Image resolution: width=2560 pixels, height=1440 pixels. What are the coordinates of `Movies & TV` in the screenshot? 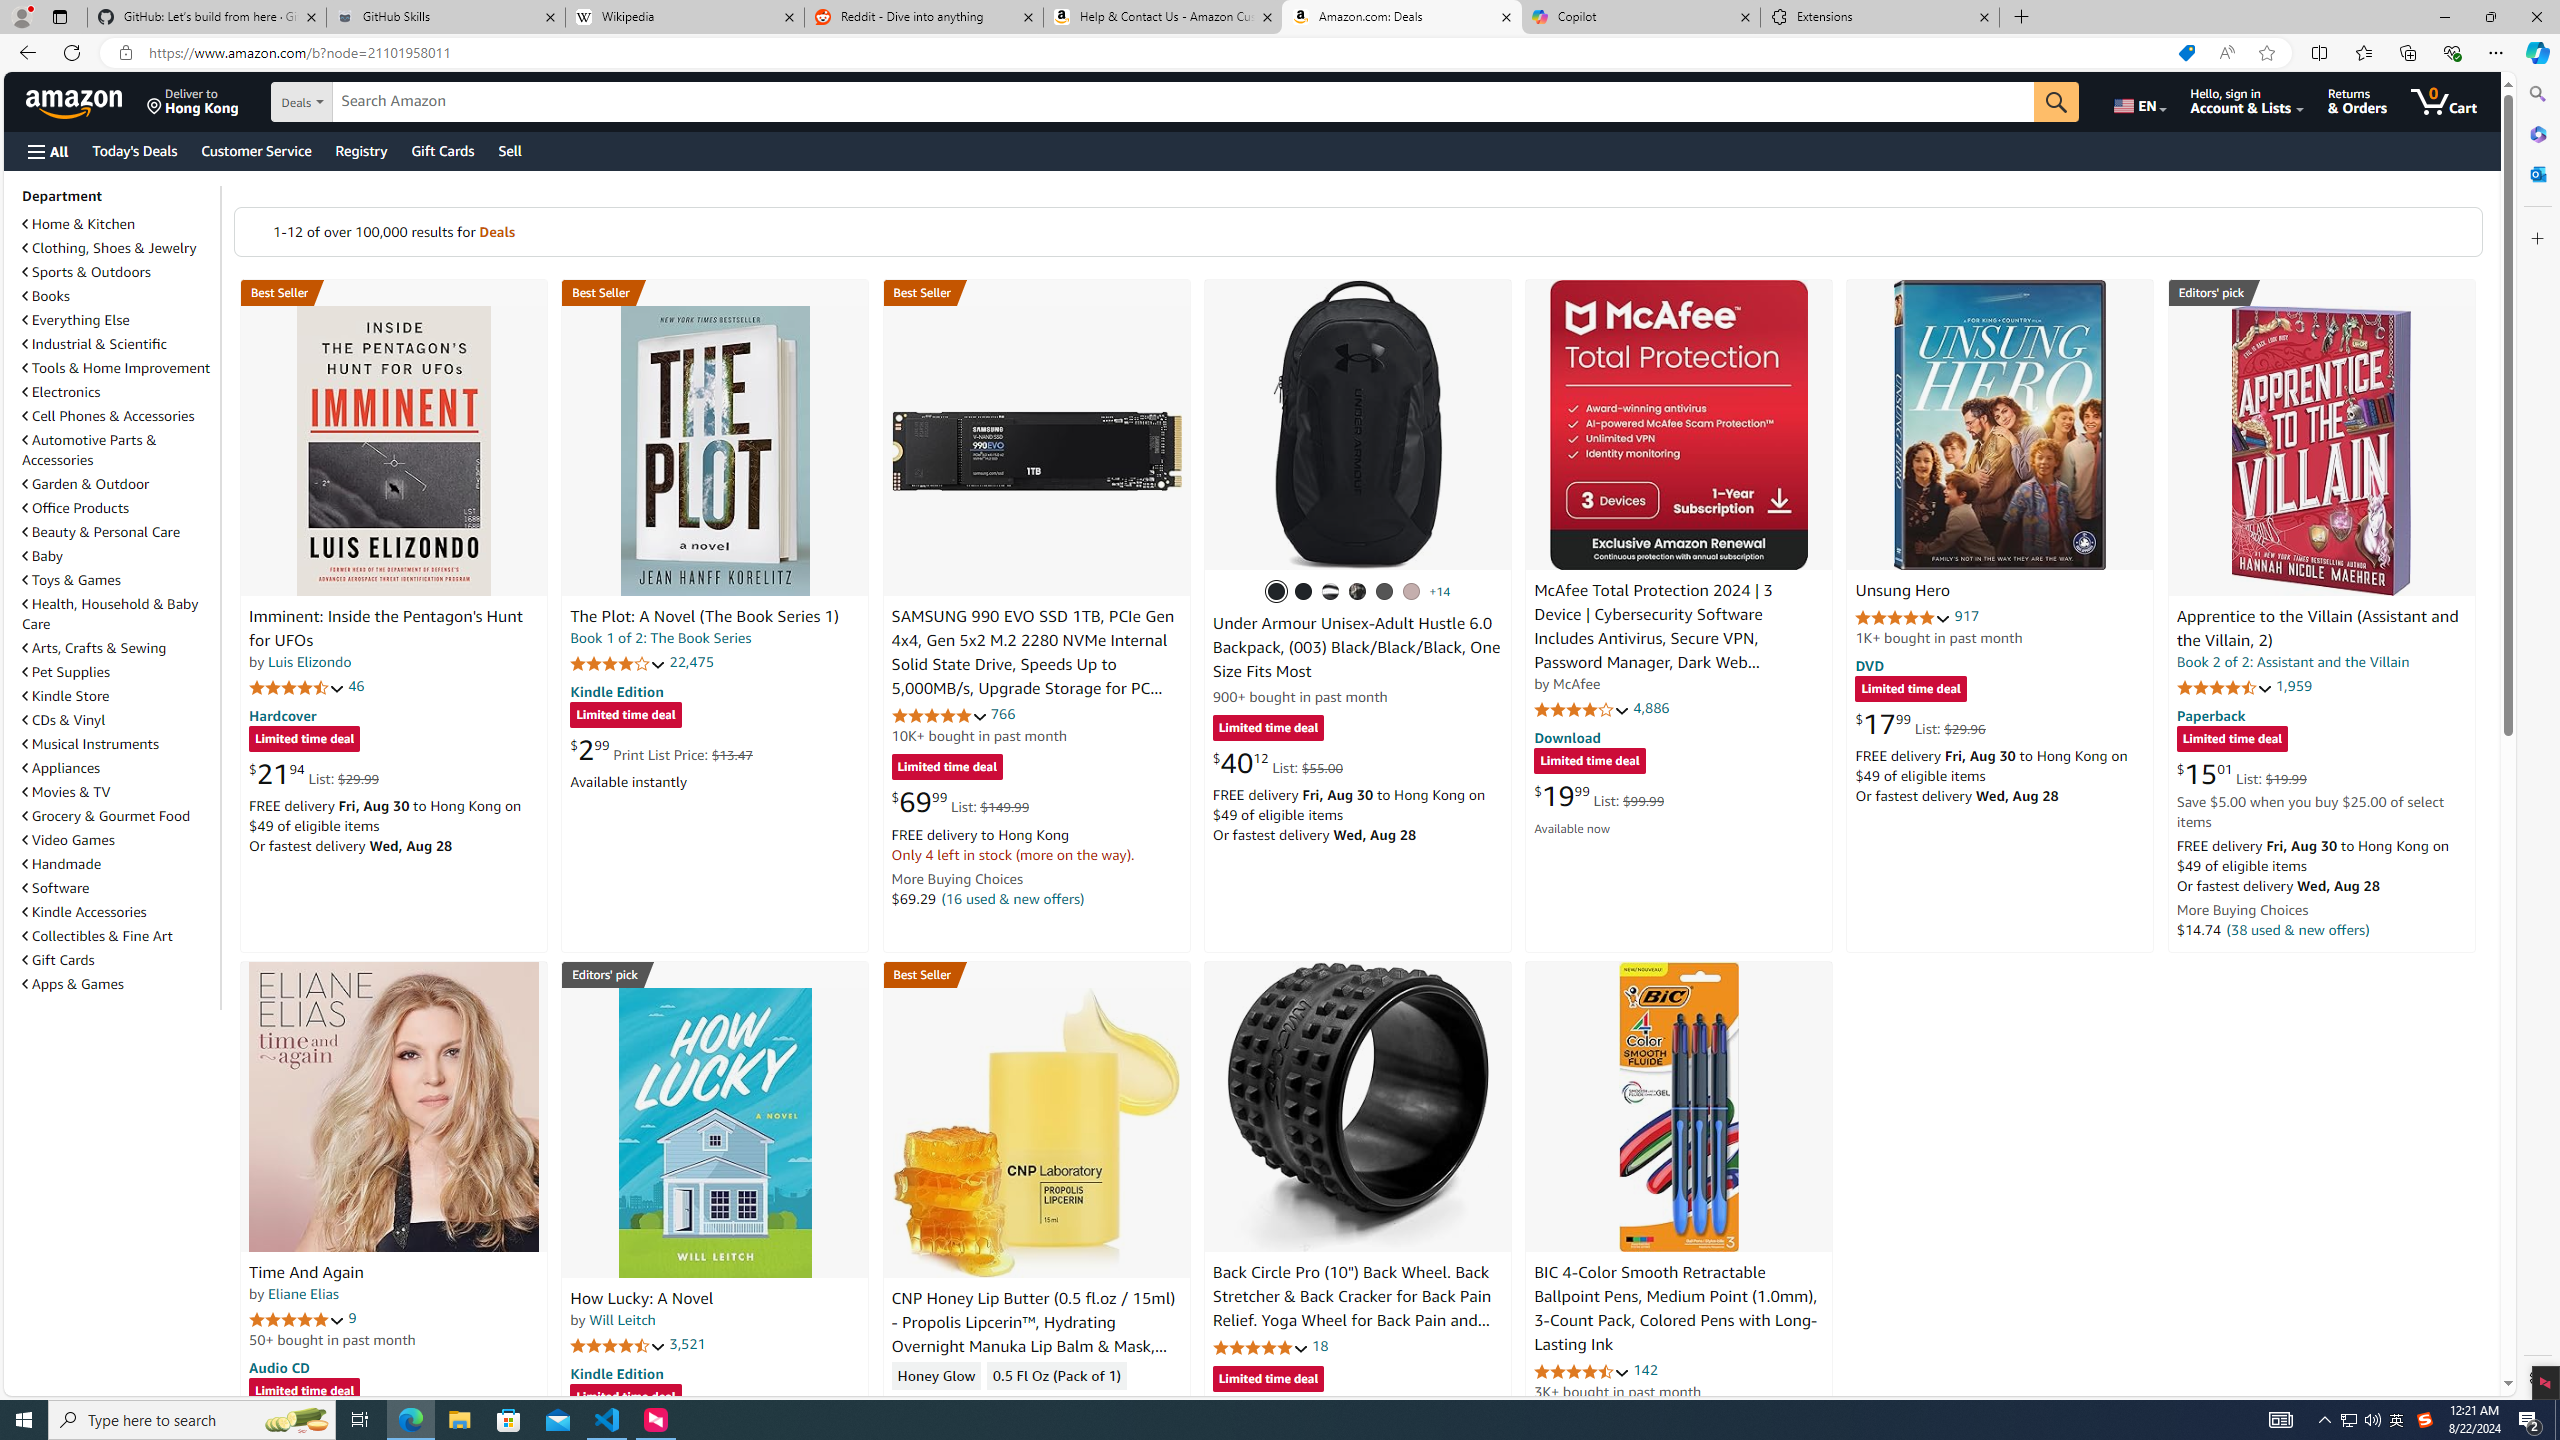 It's located at (66, 792).